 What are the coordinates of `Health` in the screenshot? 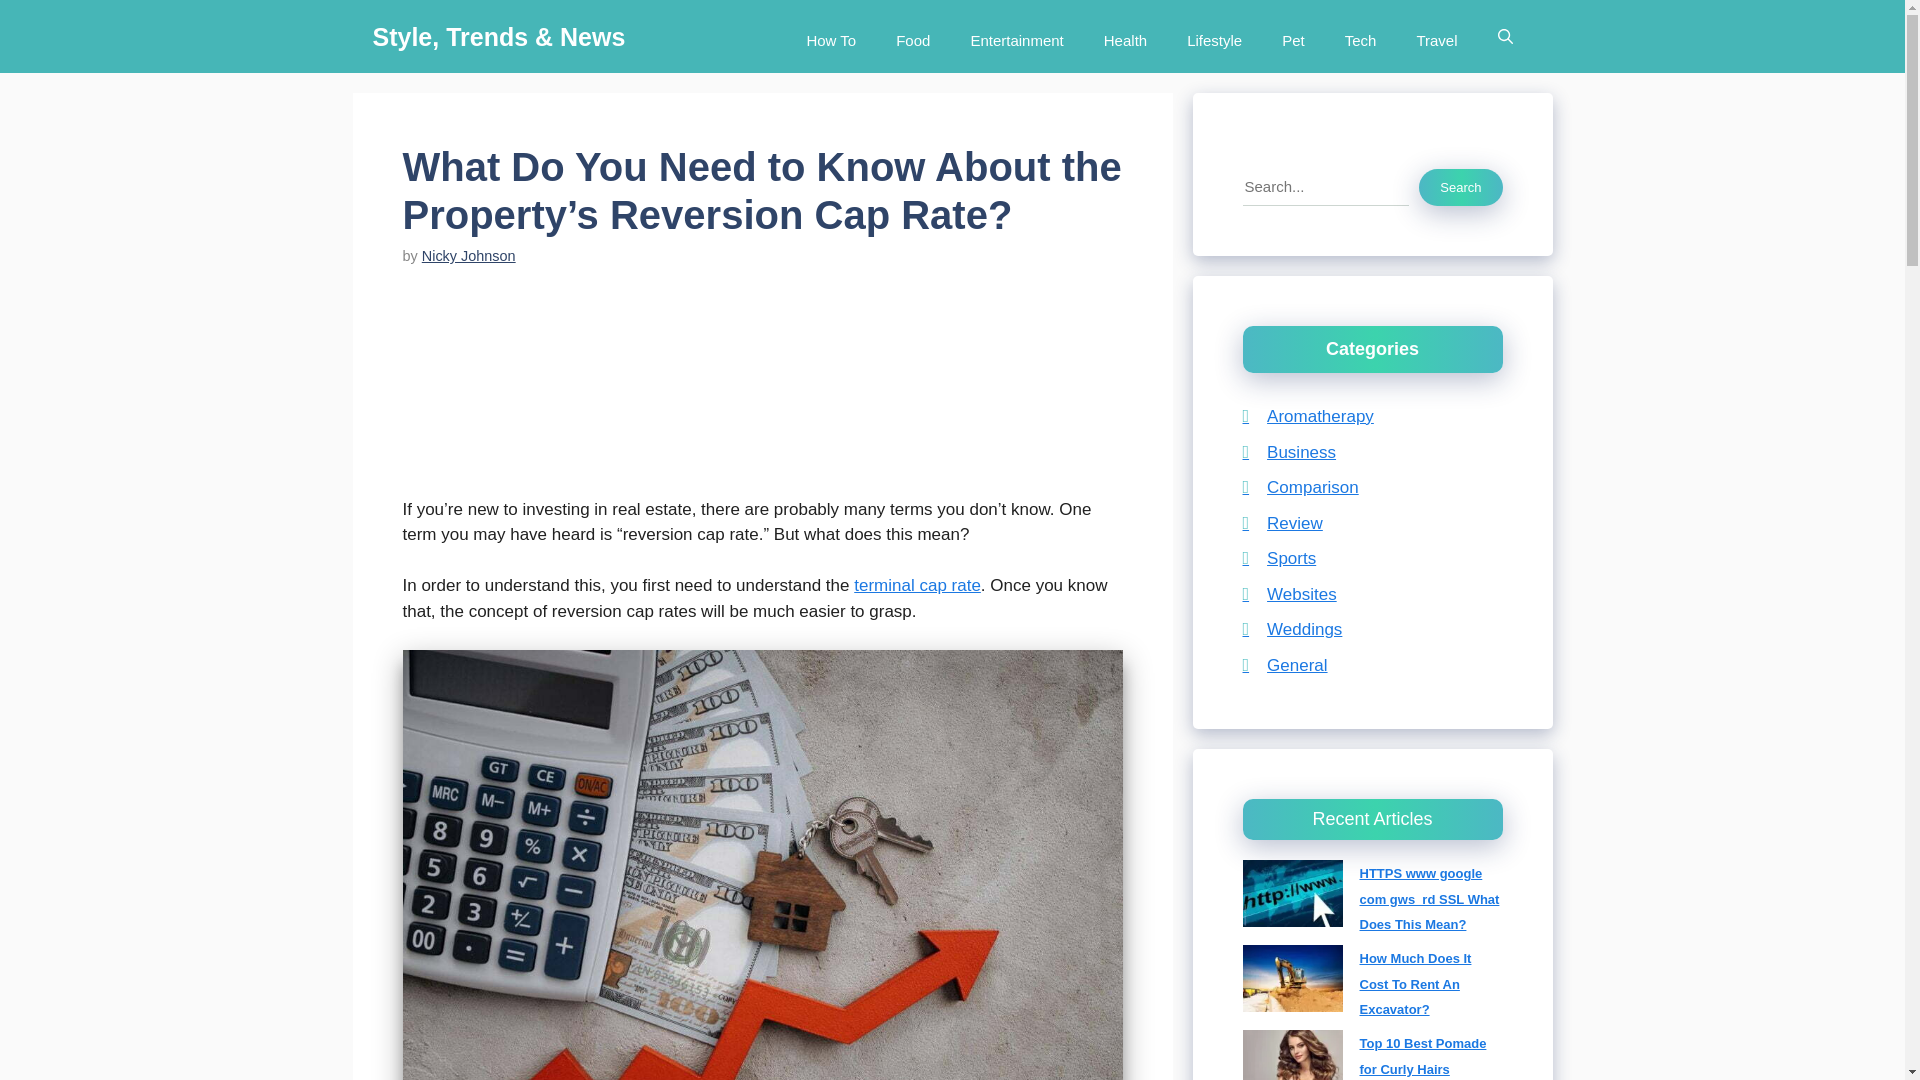 It's located at (1126, 36).